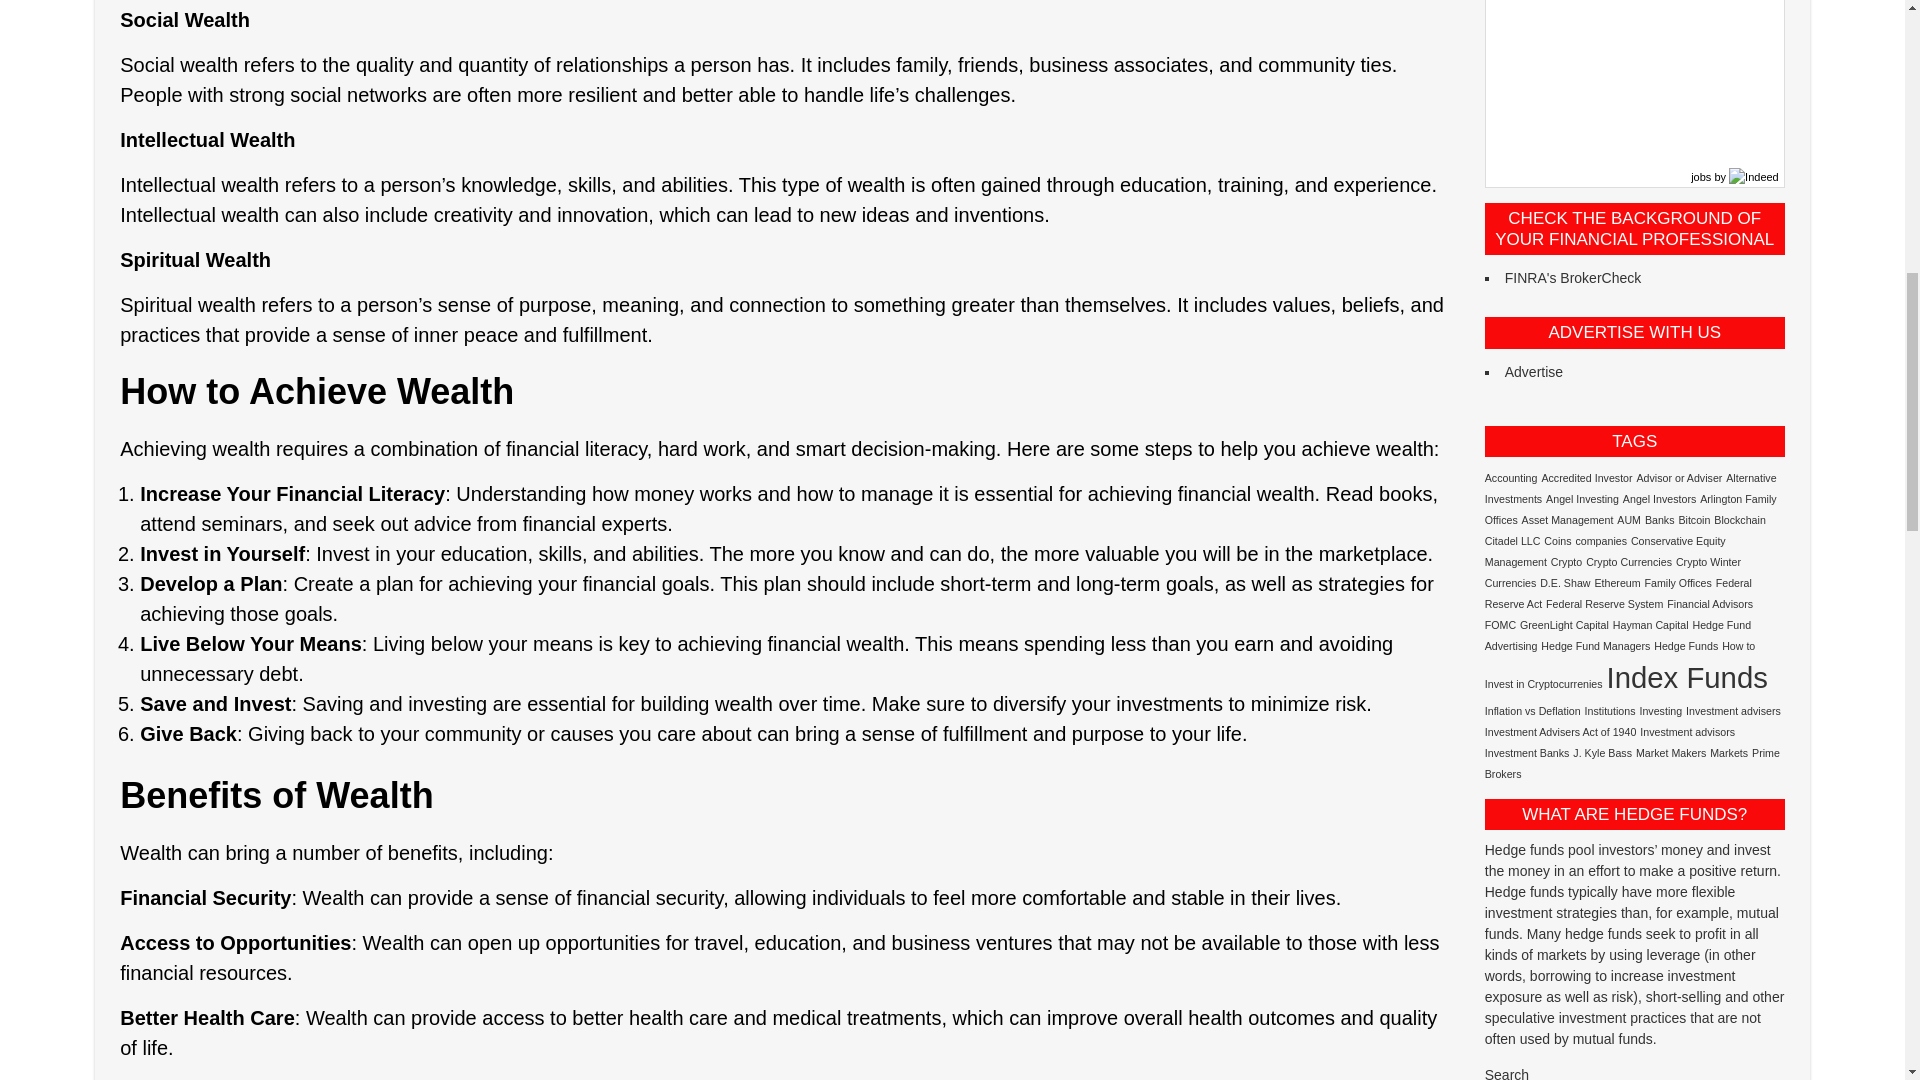  I want to click on Coins, so click(1556, 540).